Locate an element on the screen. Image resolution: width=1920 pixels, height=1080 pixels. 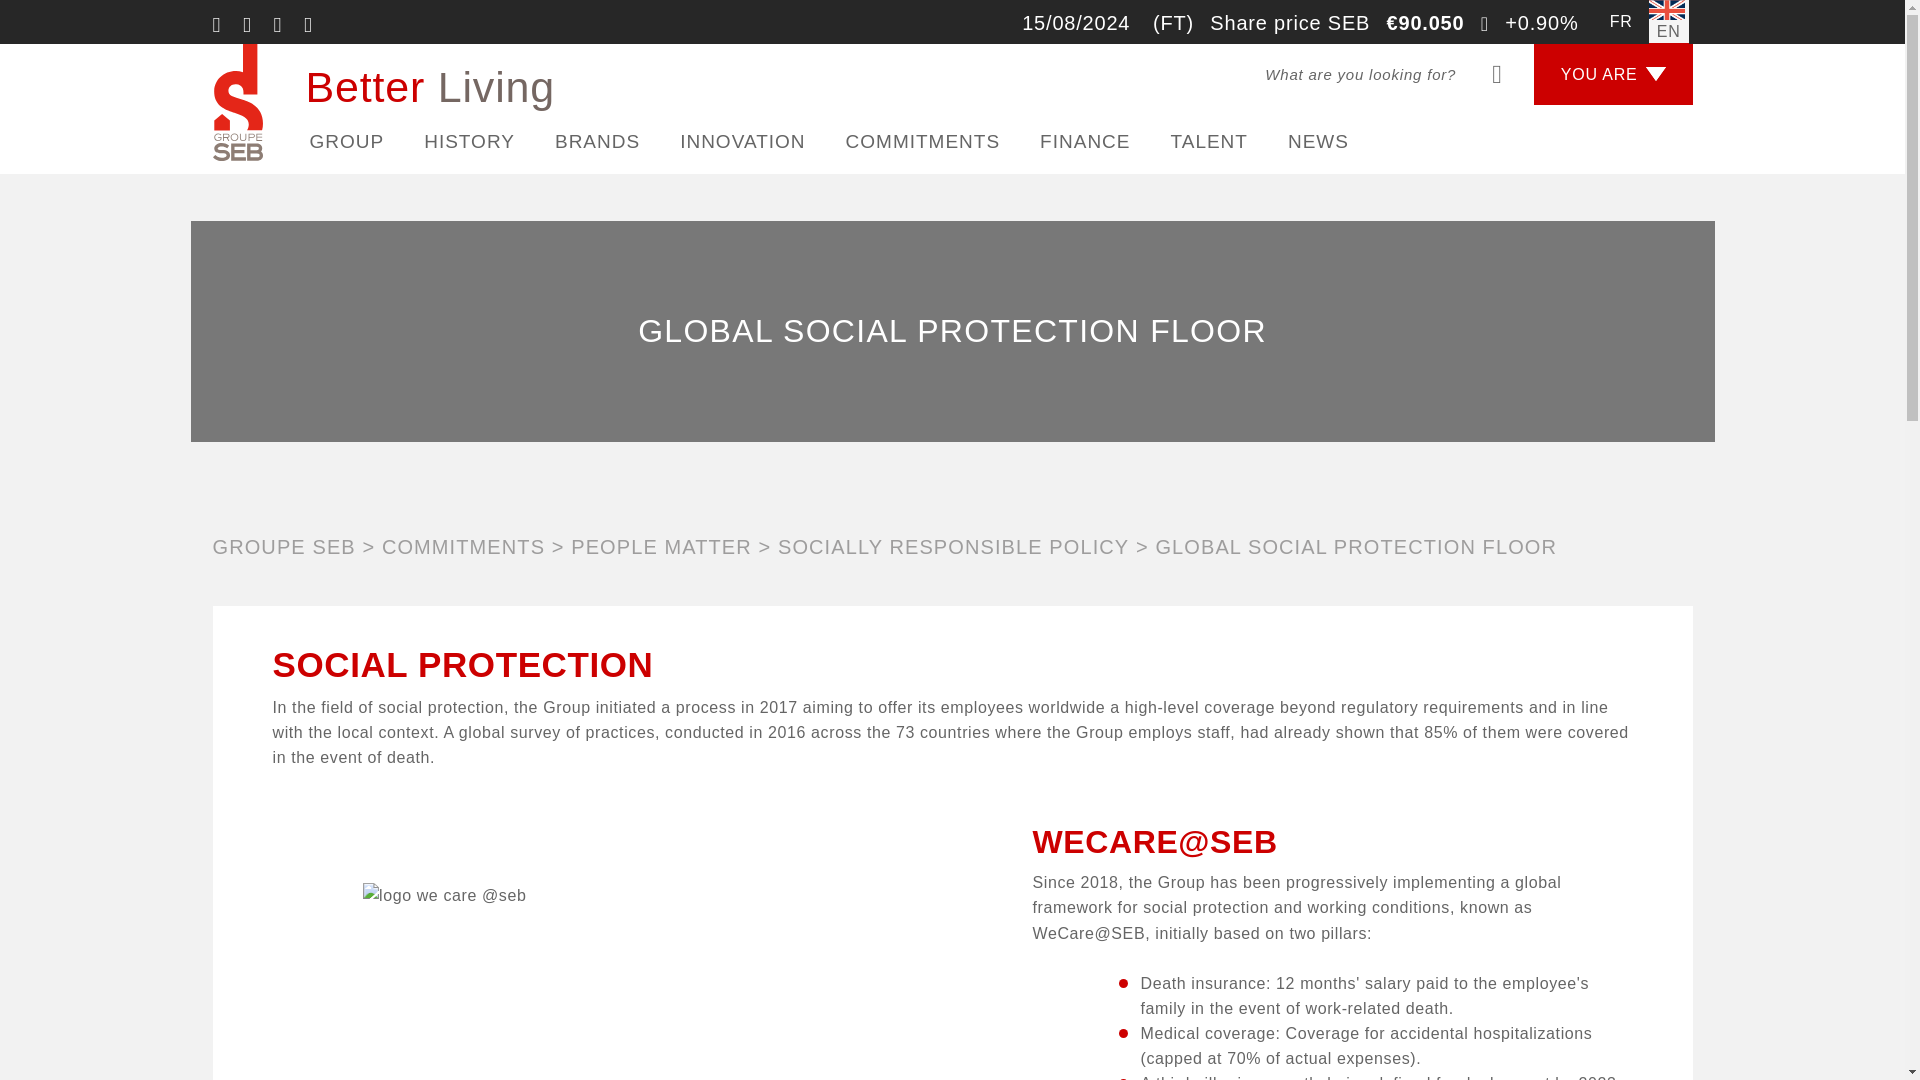
Home is located at coordinates (382, 102).